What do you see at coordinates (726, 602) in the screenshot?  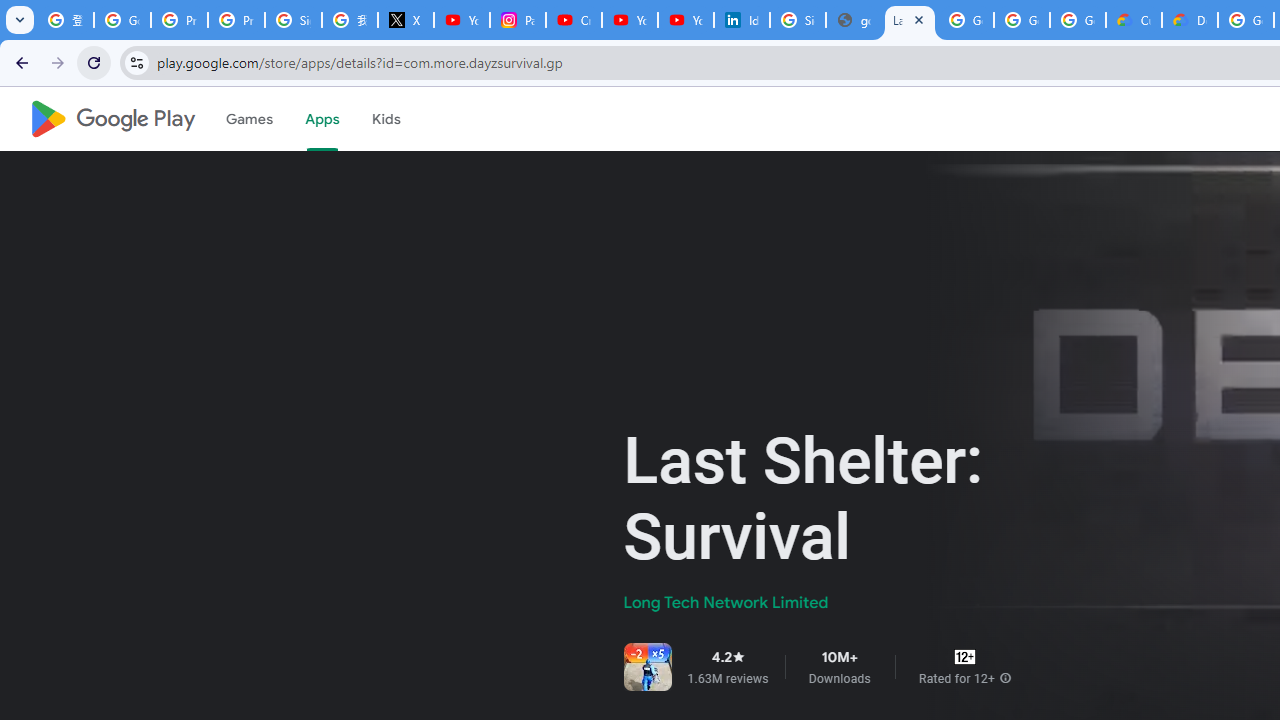 I see `Long Tech Network Limited` at bounding box center [726, 602].